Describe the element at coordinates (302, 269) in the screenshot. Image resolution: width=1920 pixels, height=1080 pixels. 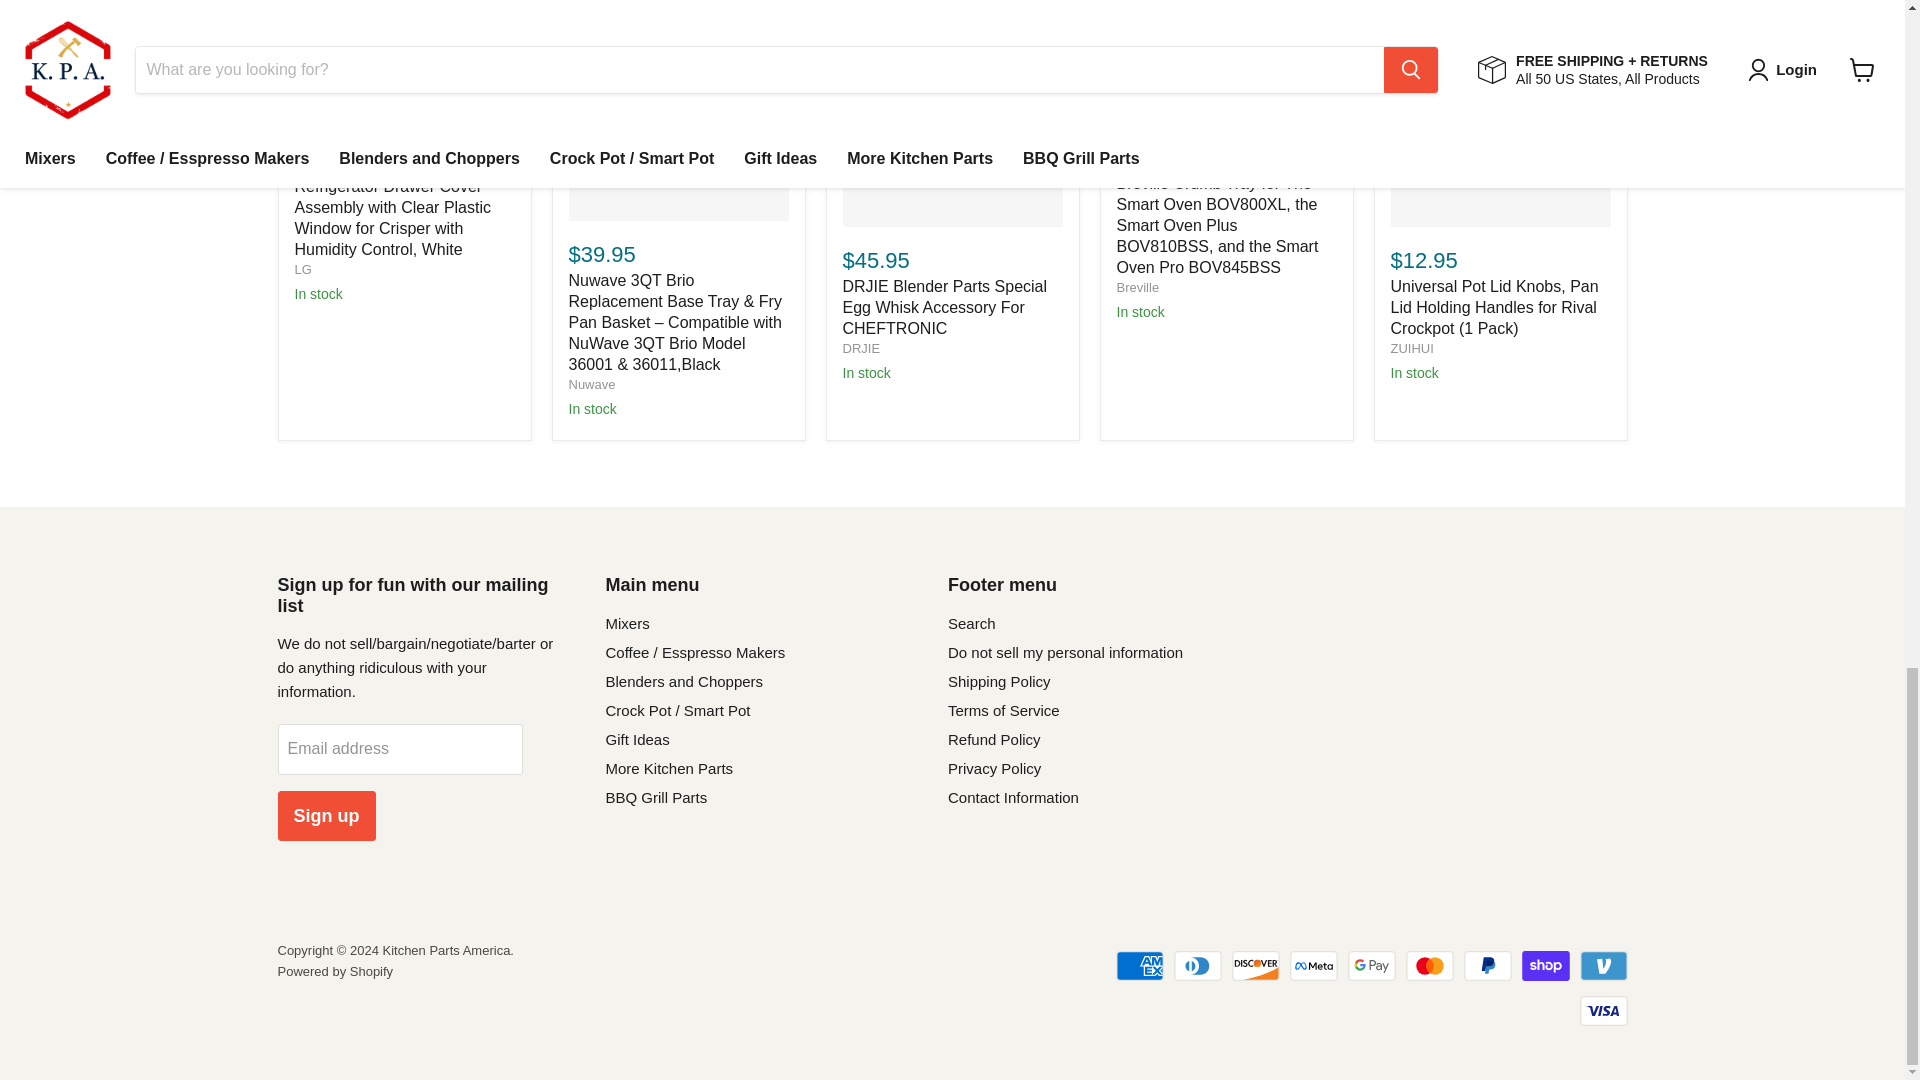
I see `LG` at that location.